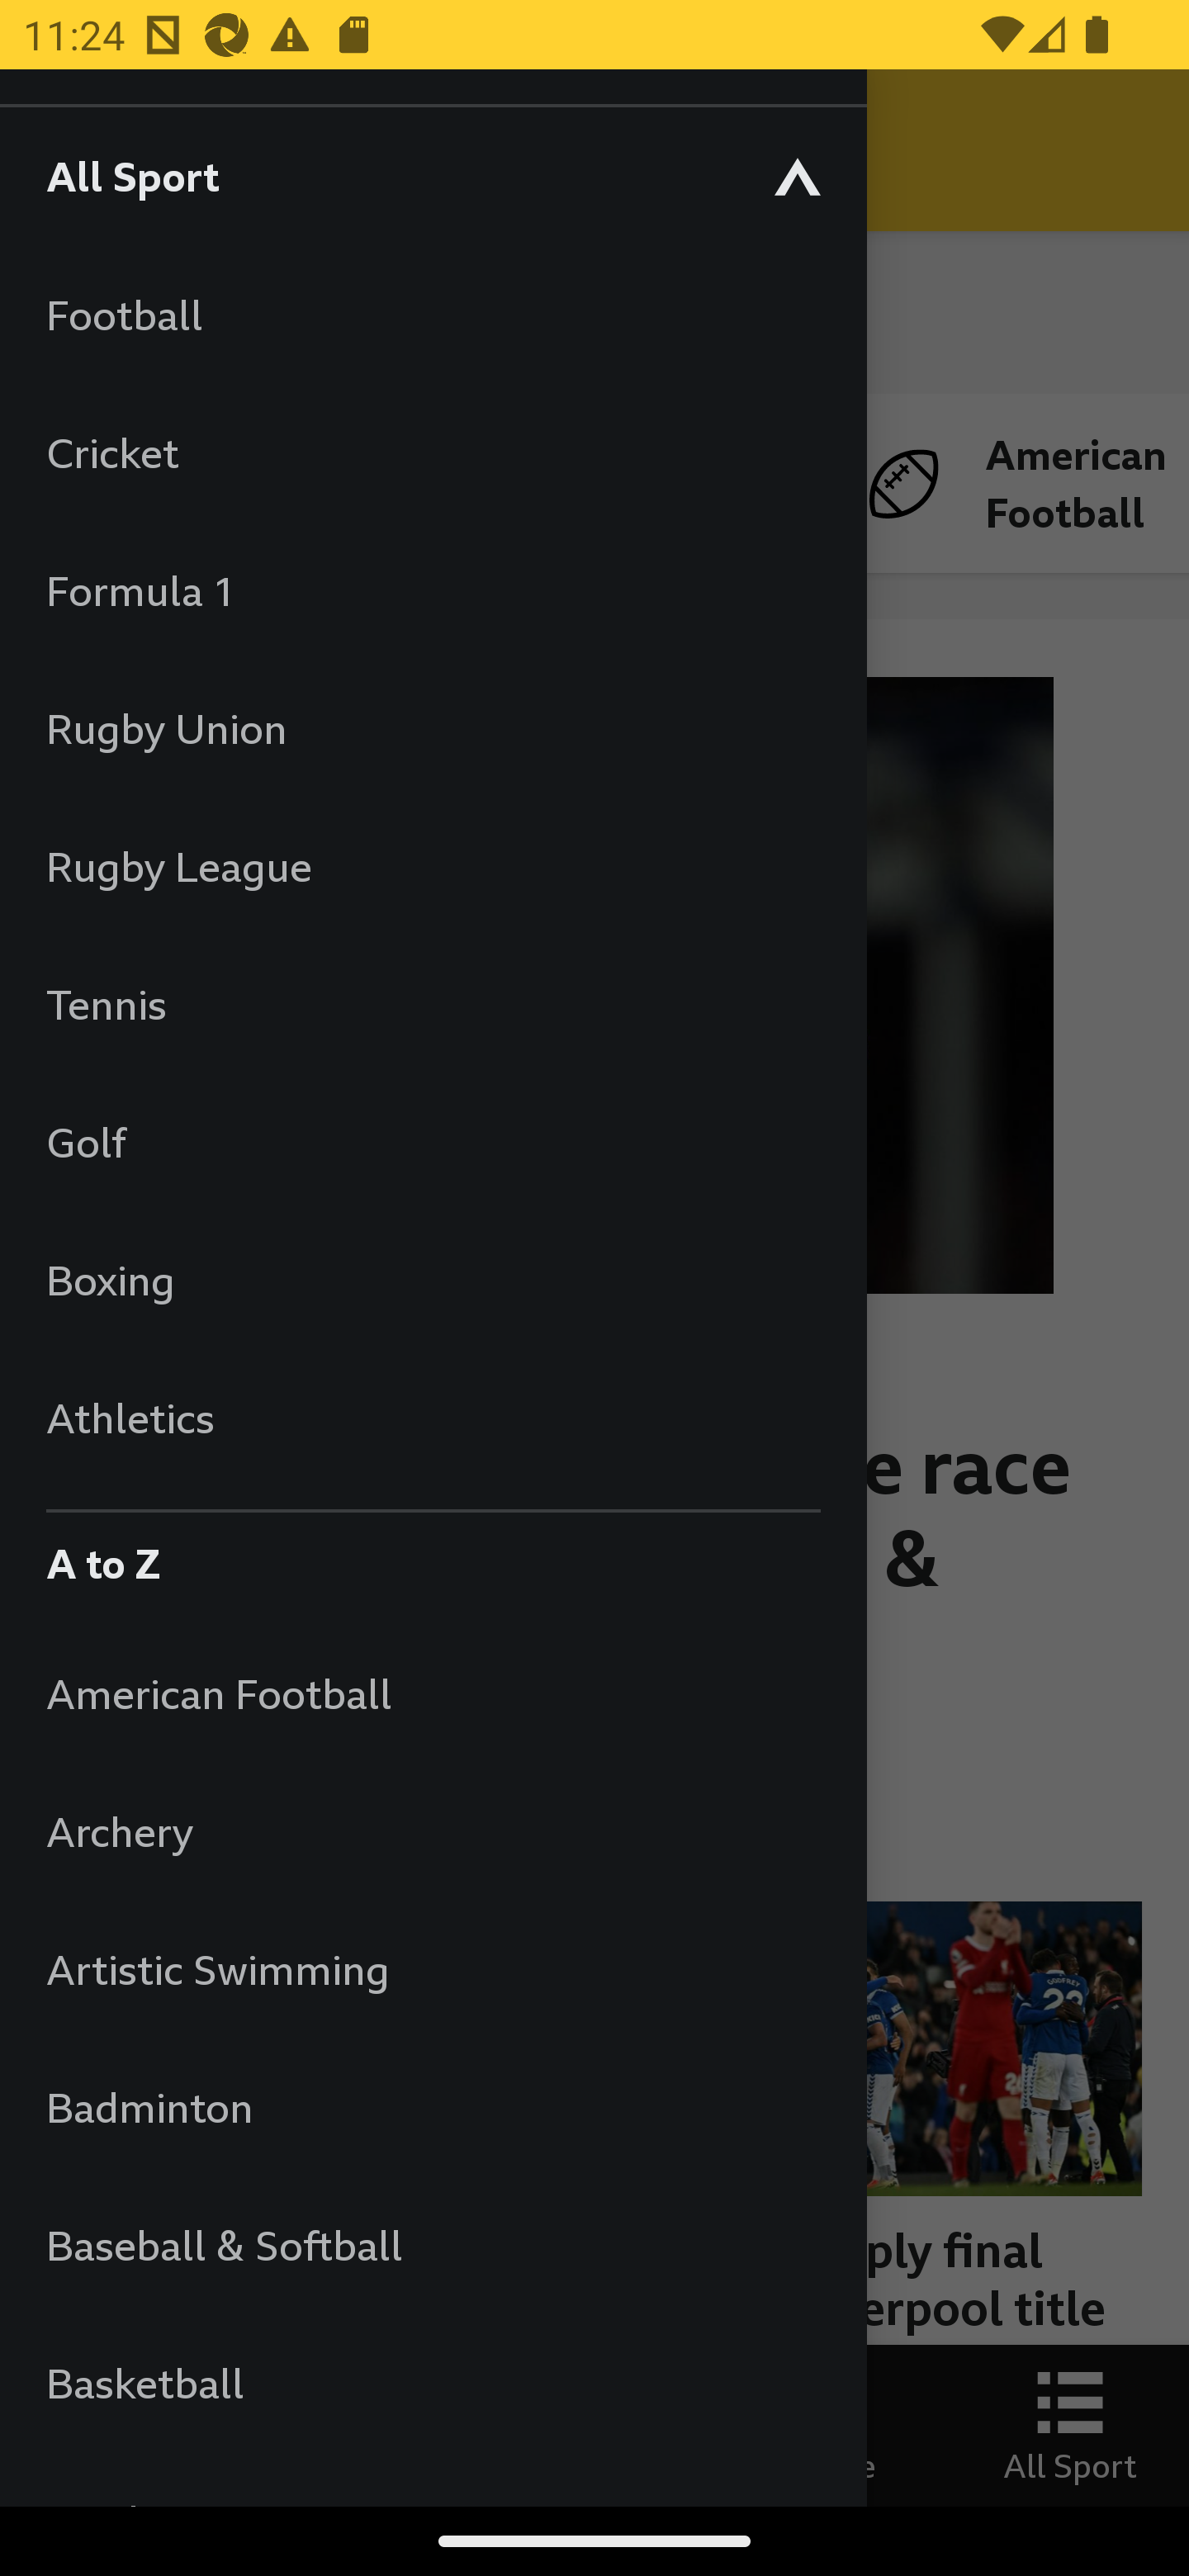  What do you see at coordinates (433, 1417) in the screenshot?
I see `Athletics` at bounding box center [433, 1417].